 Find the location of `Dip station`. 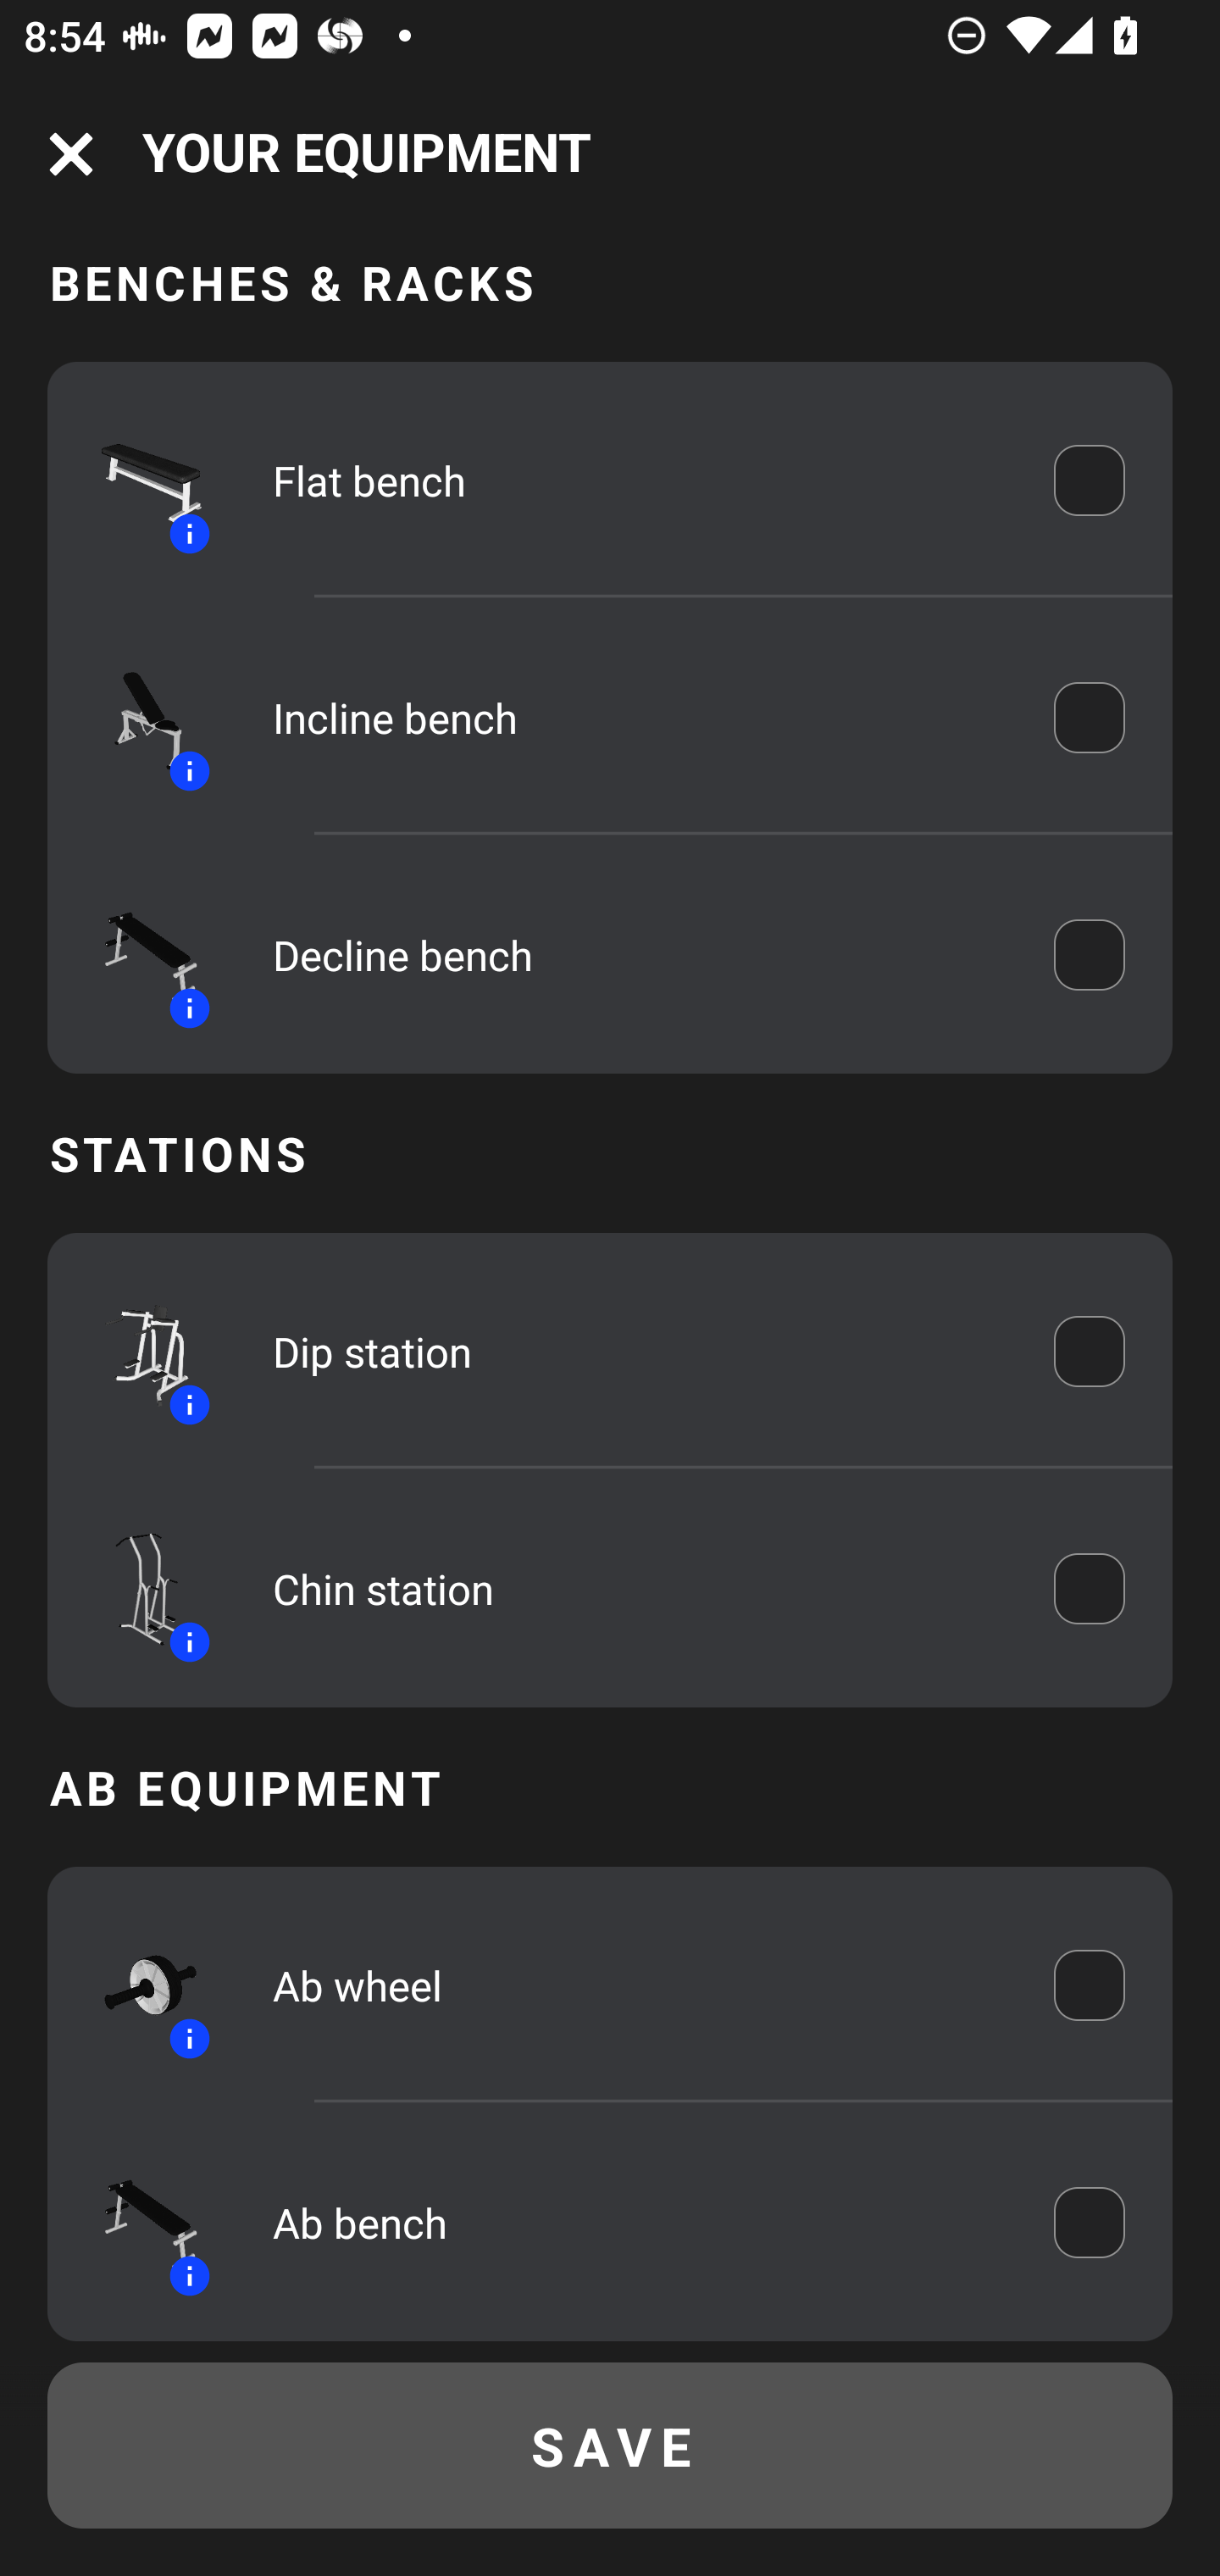

Dip station is located at coordinates (640, 1351).